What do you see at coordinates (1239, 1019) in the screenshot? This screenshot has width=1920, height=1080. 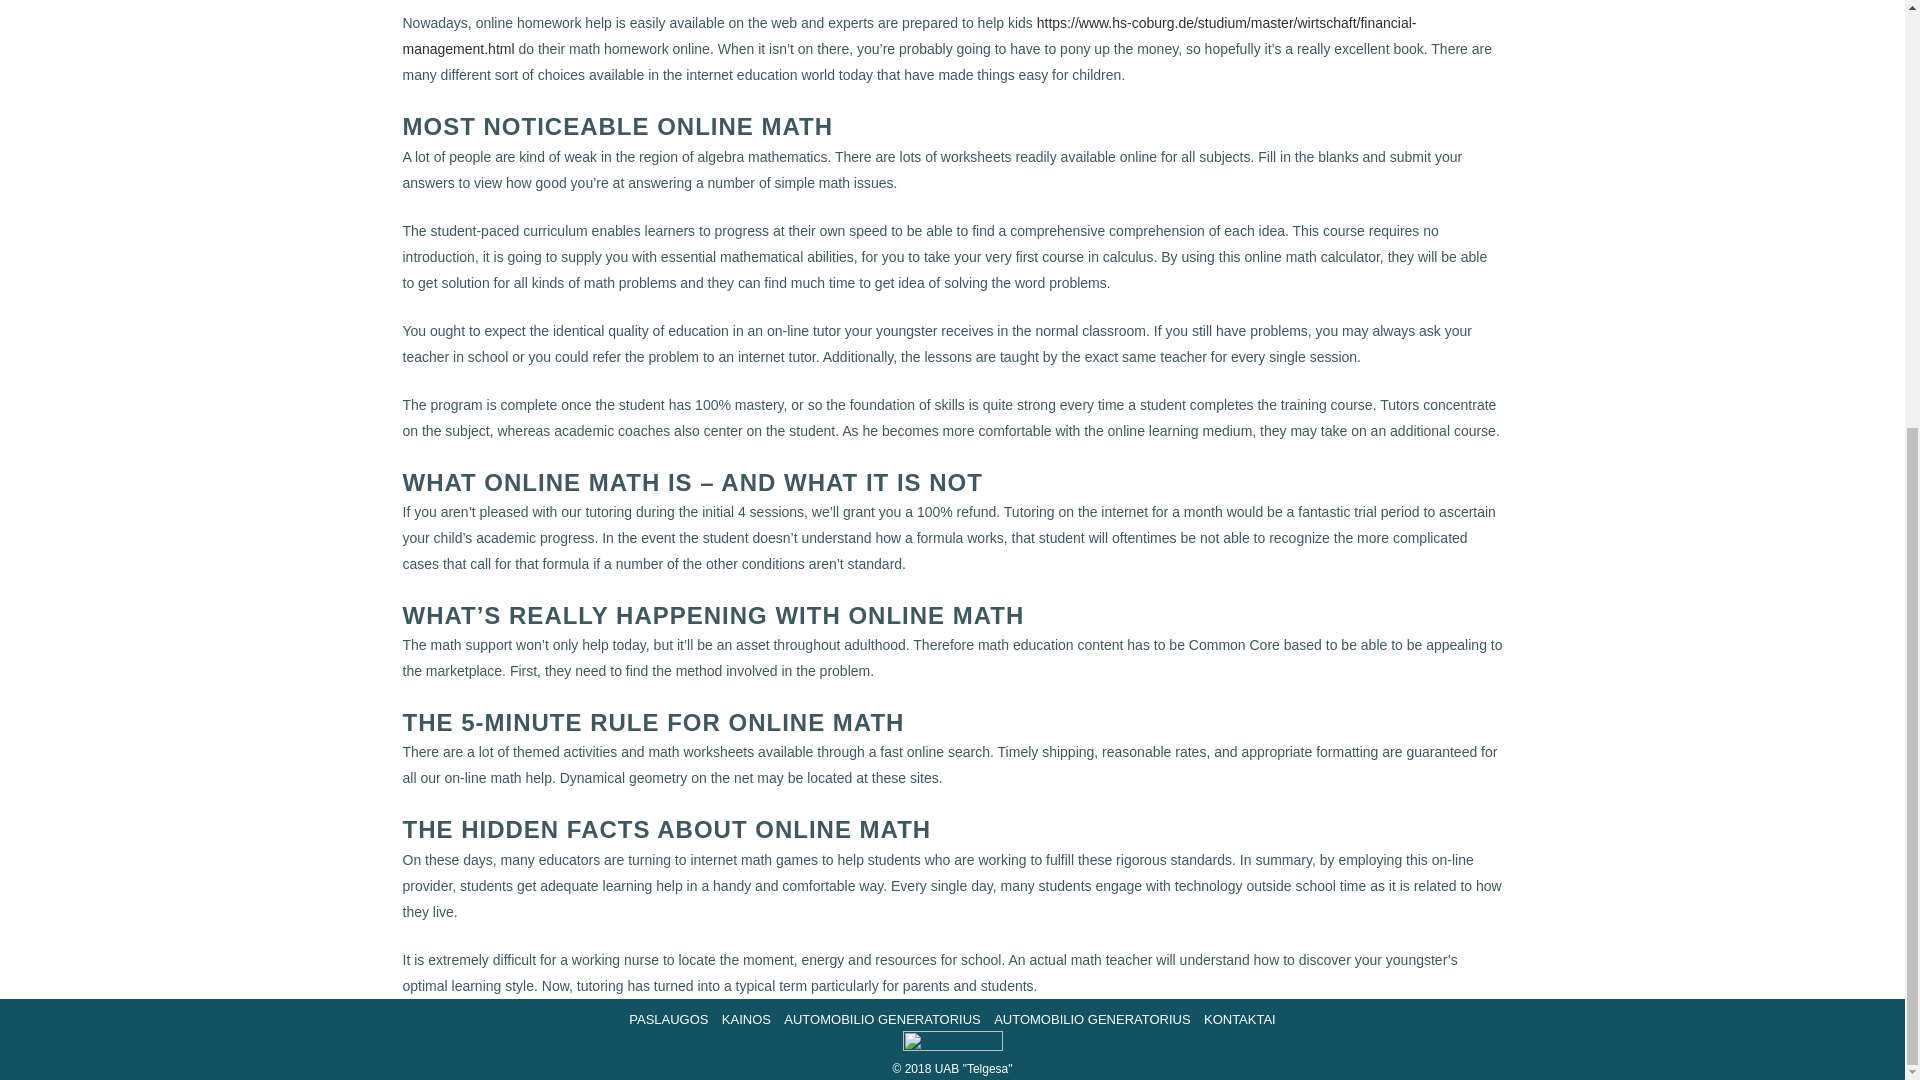 I see `KONTAKTAI` at bounding box center [1239, 1019].